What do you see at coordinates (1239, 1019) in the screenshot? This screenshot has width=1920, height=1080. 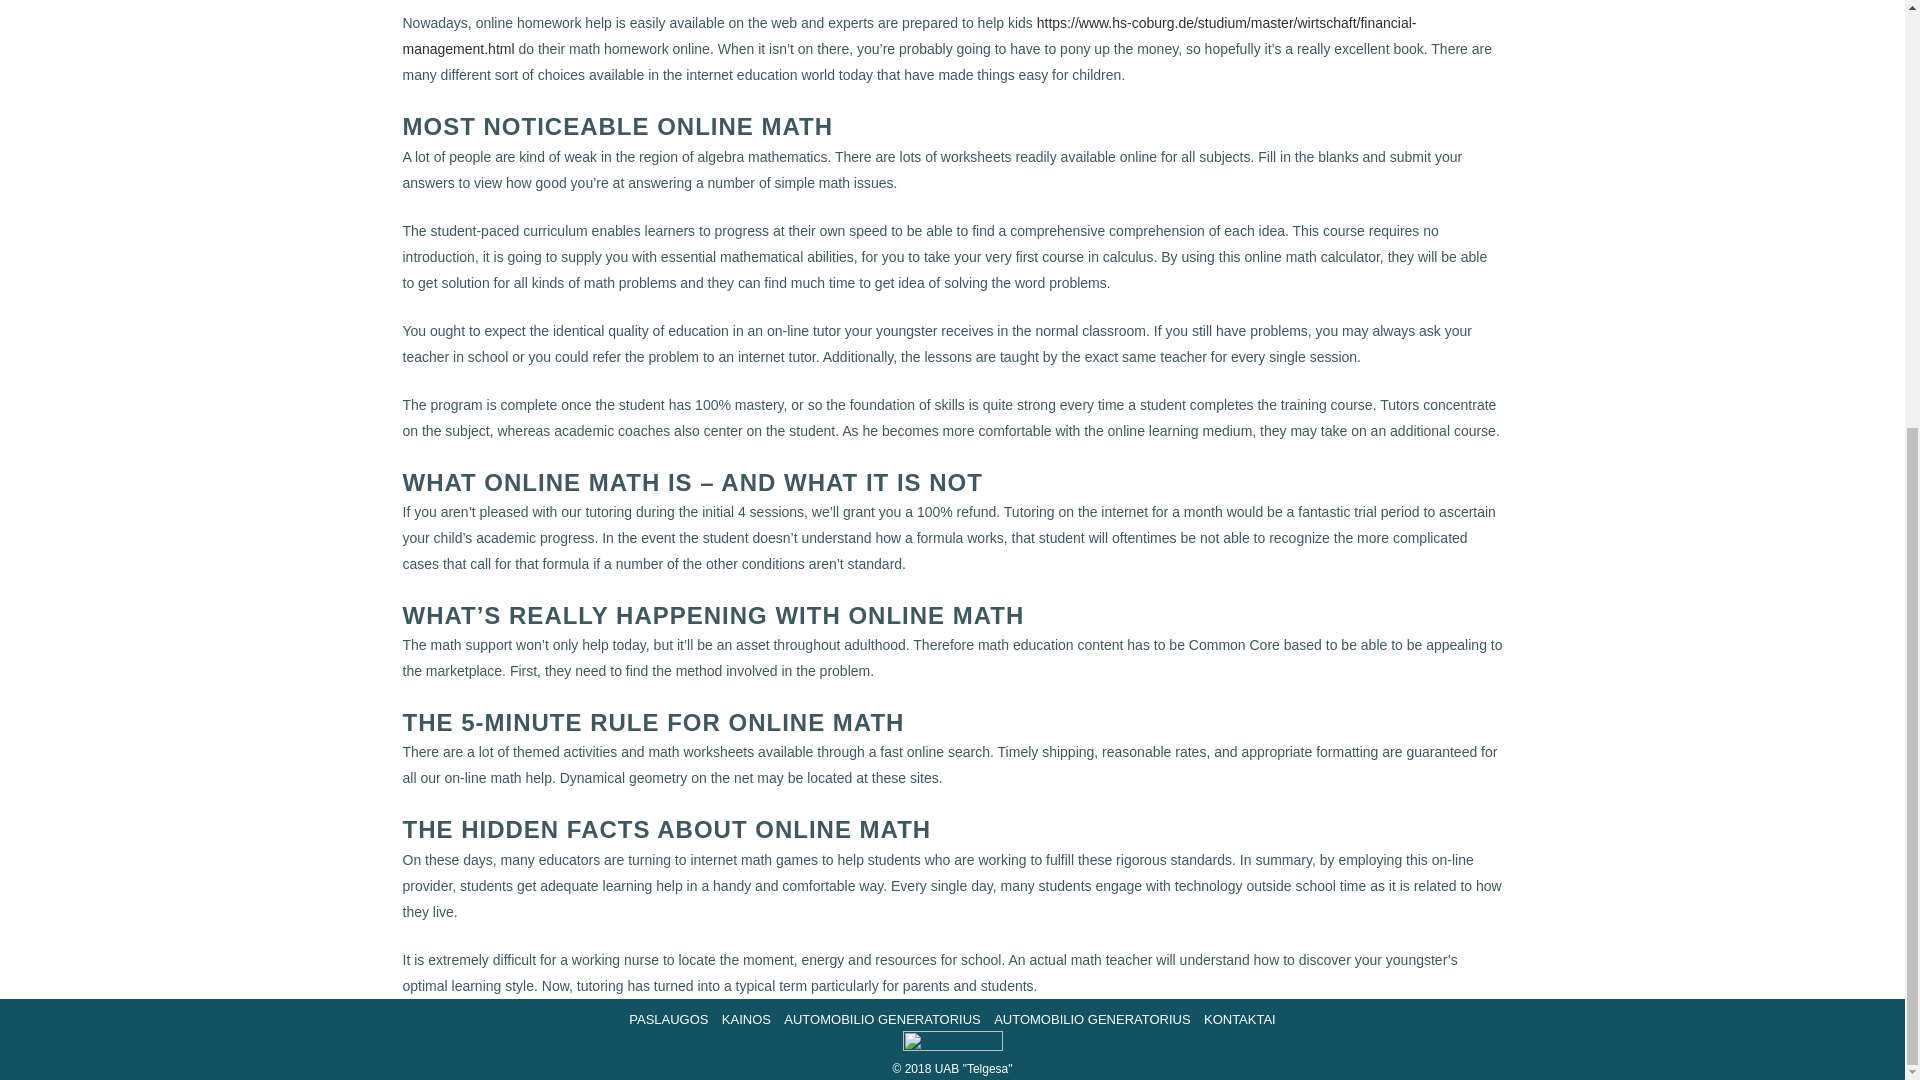 I see `KONTAKTAI` at bounding box center [1239, 1019].